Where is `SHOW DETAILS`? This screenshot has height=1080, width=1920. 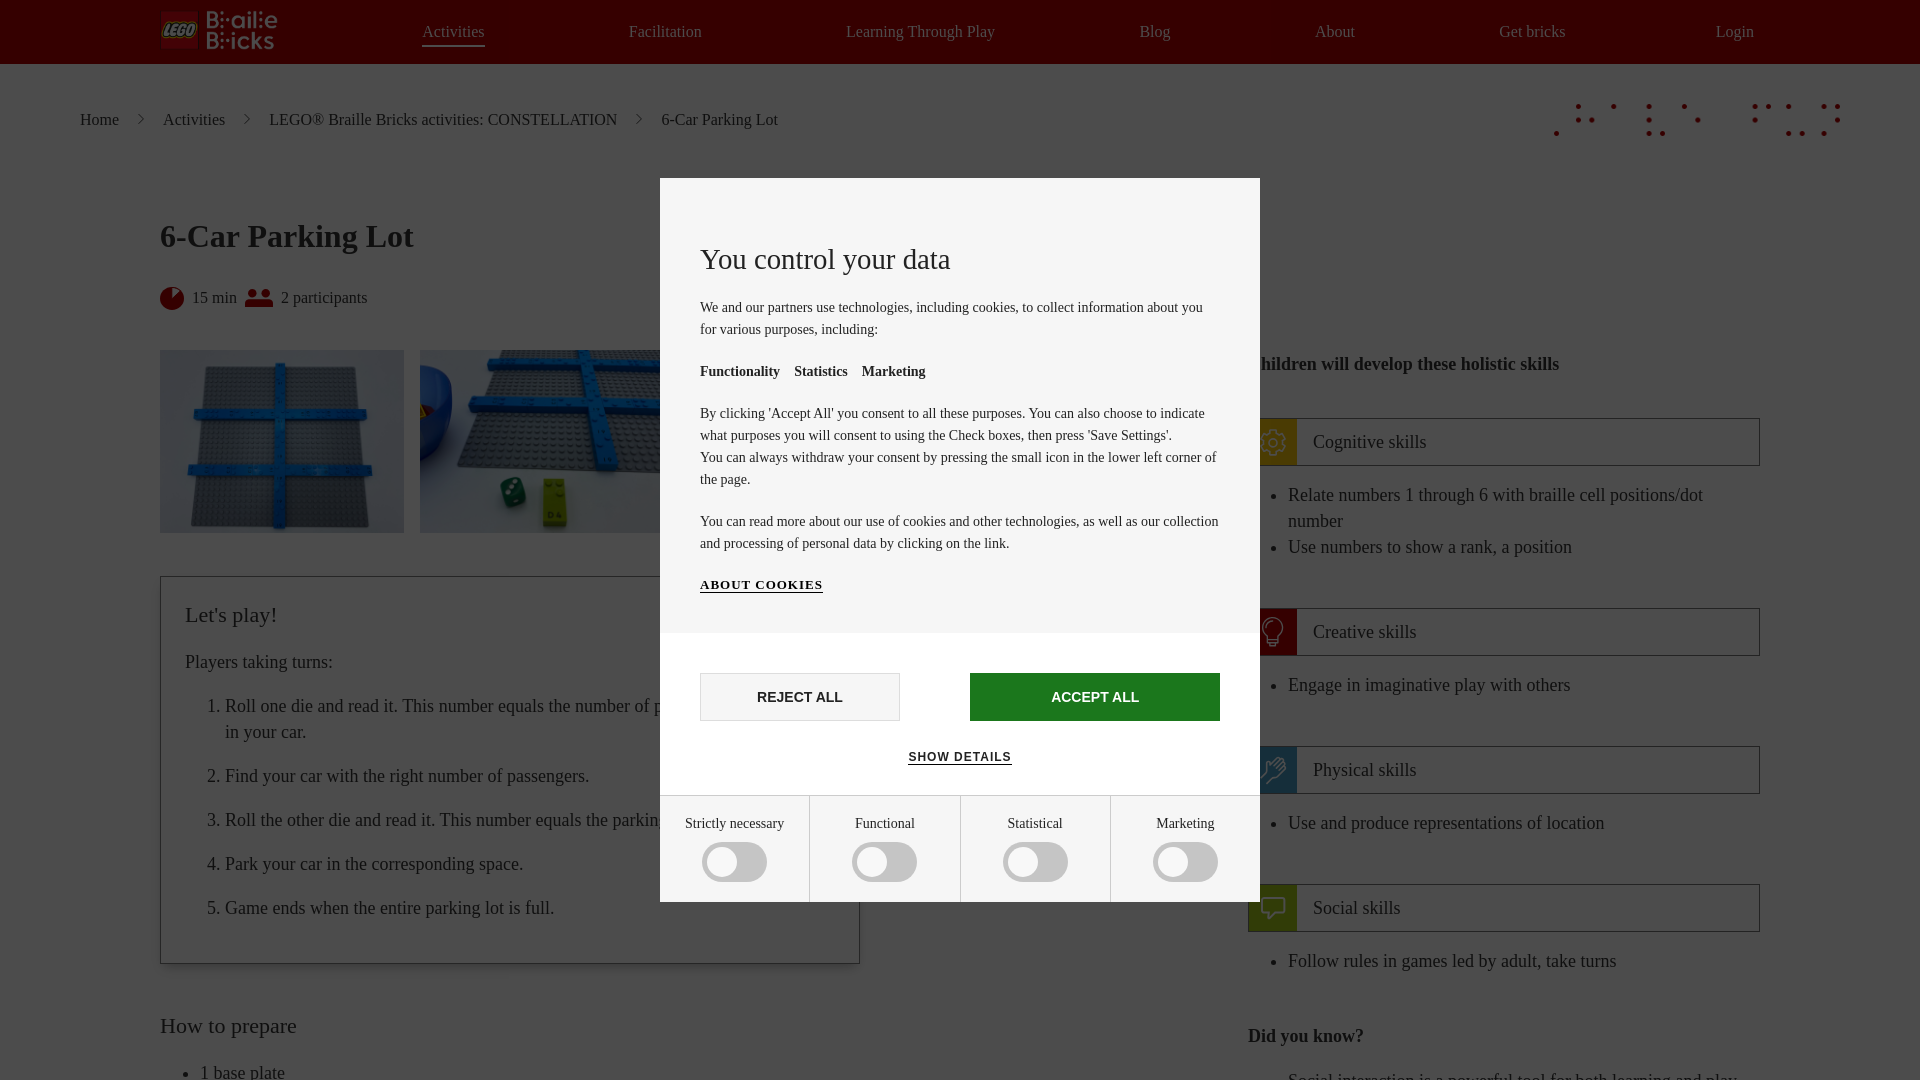
SHOW DETAILS is located at coordinates (960, 756).